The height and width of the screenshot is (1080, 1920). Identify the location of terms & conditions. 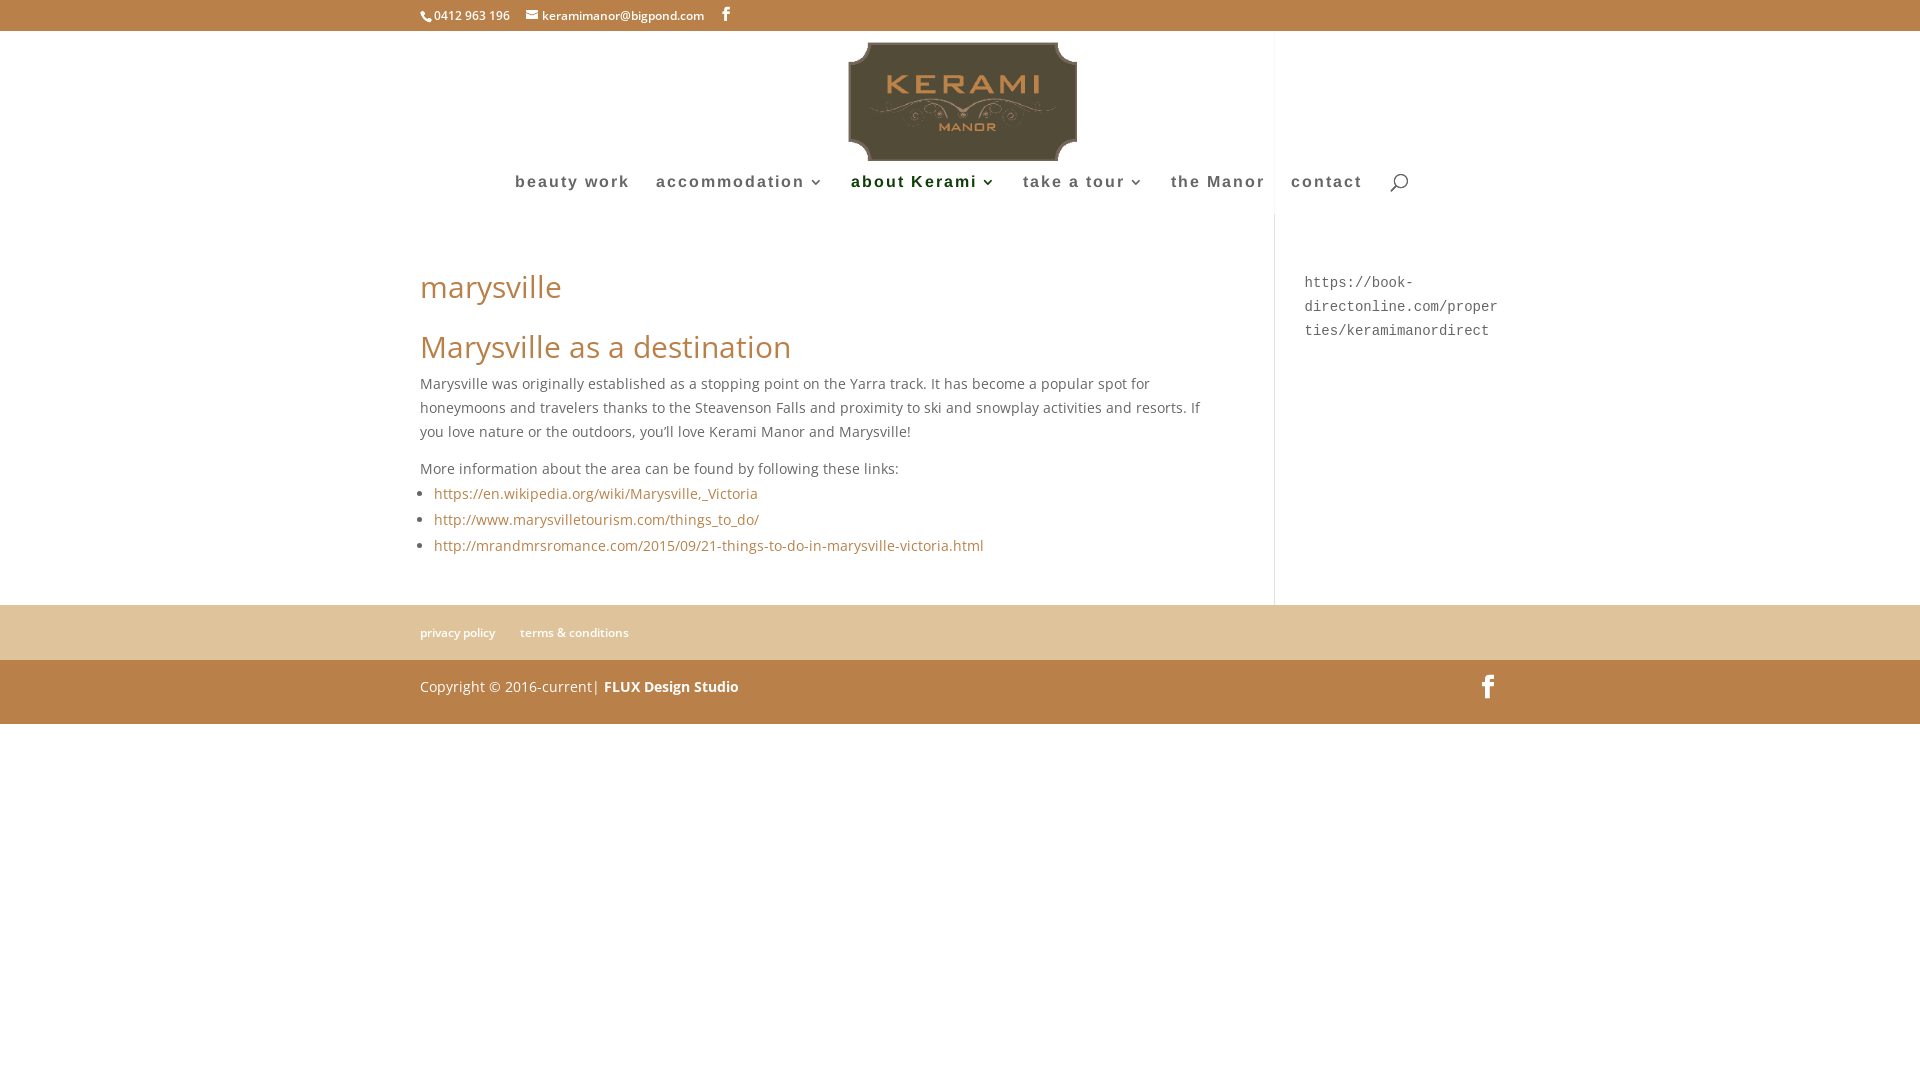
(574, 632).